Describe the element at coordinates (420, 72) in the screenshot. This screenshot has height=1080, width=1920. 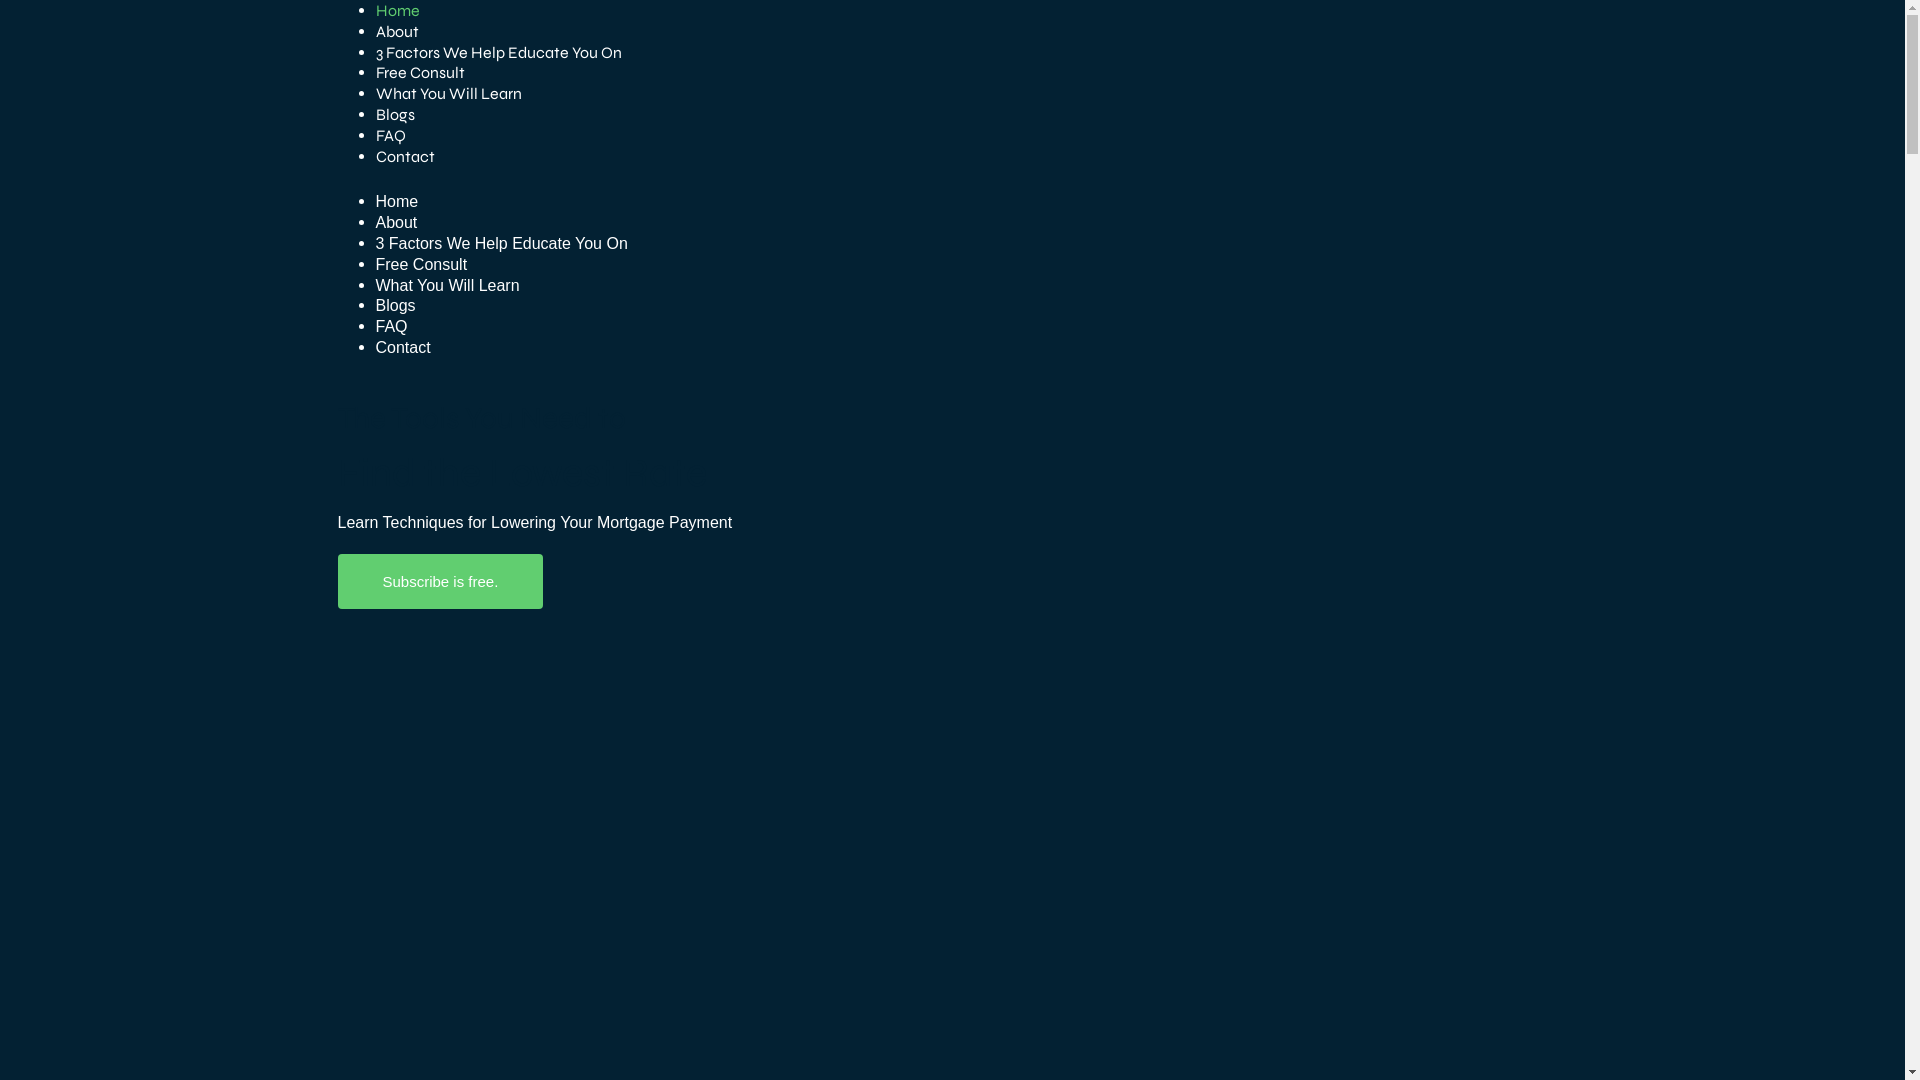
I see `Free Consult` at that location.